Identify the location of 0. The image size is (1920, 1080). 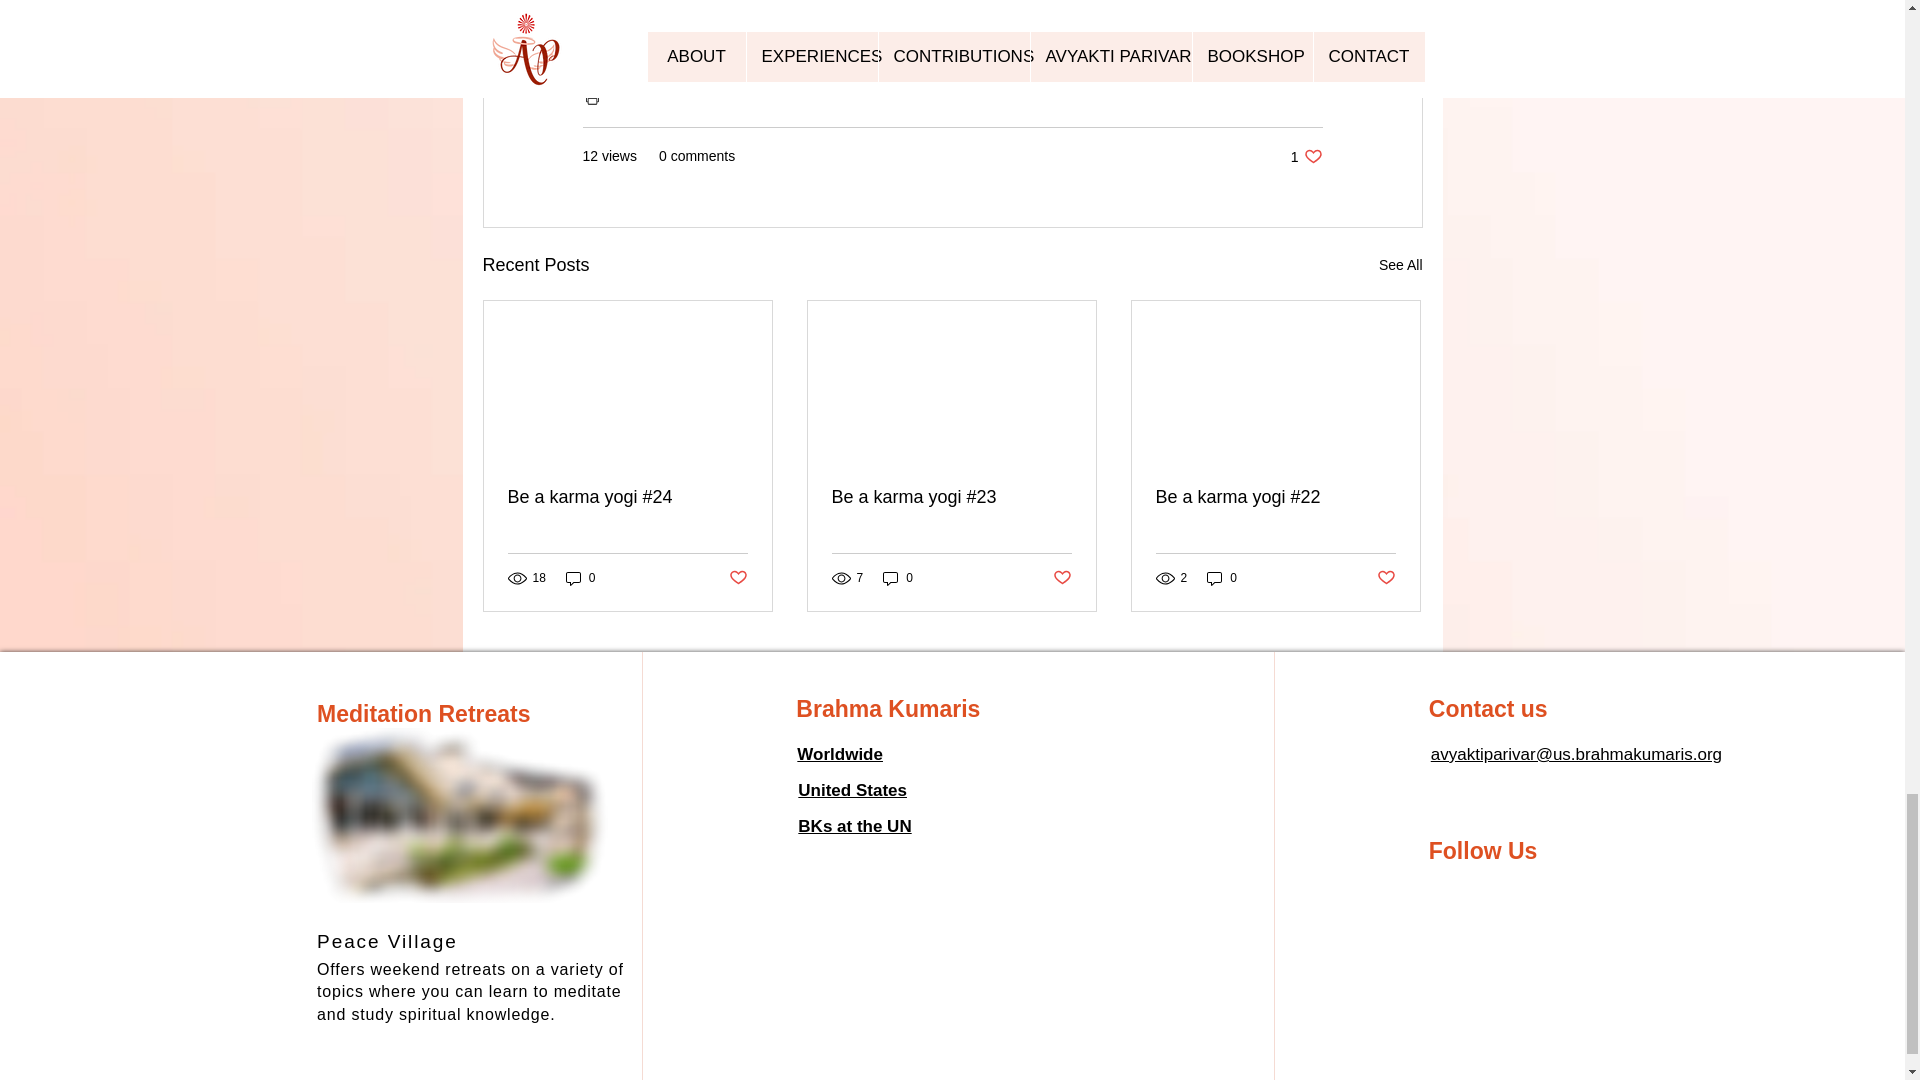
(898, 578).